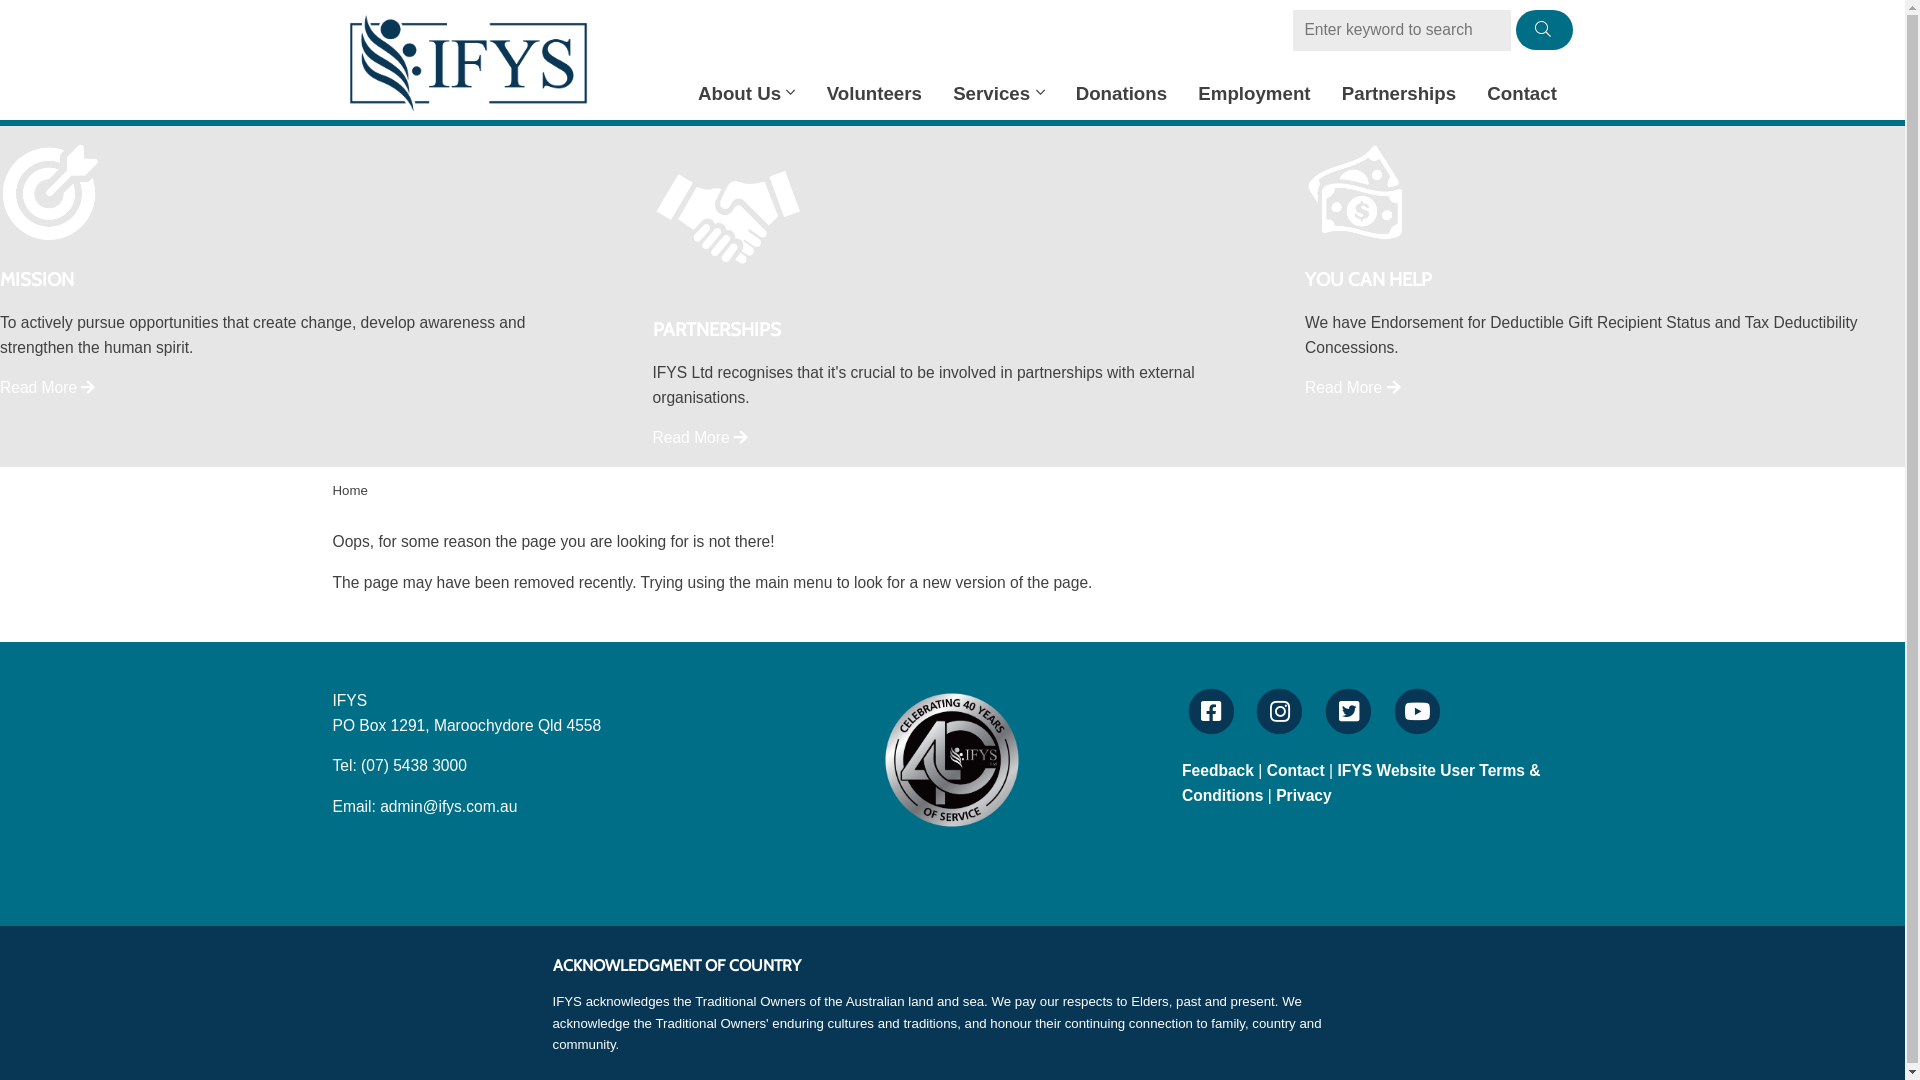 This screenshot has height=1080, width=1920. Describe the element at coordinates (48, 388) in the screenshot. I see `Read More` at that location.